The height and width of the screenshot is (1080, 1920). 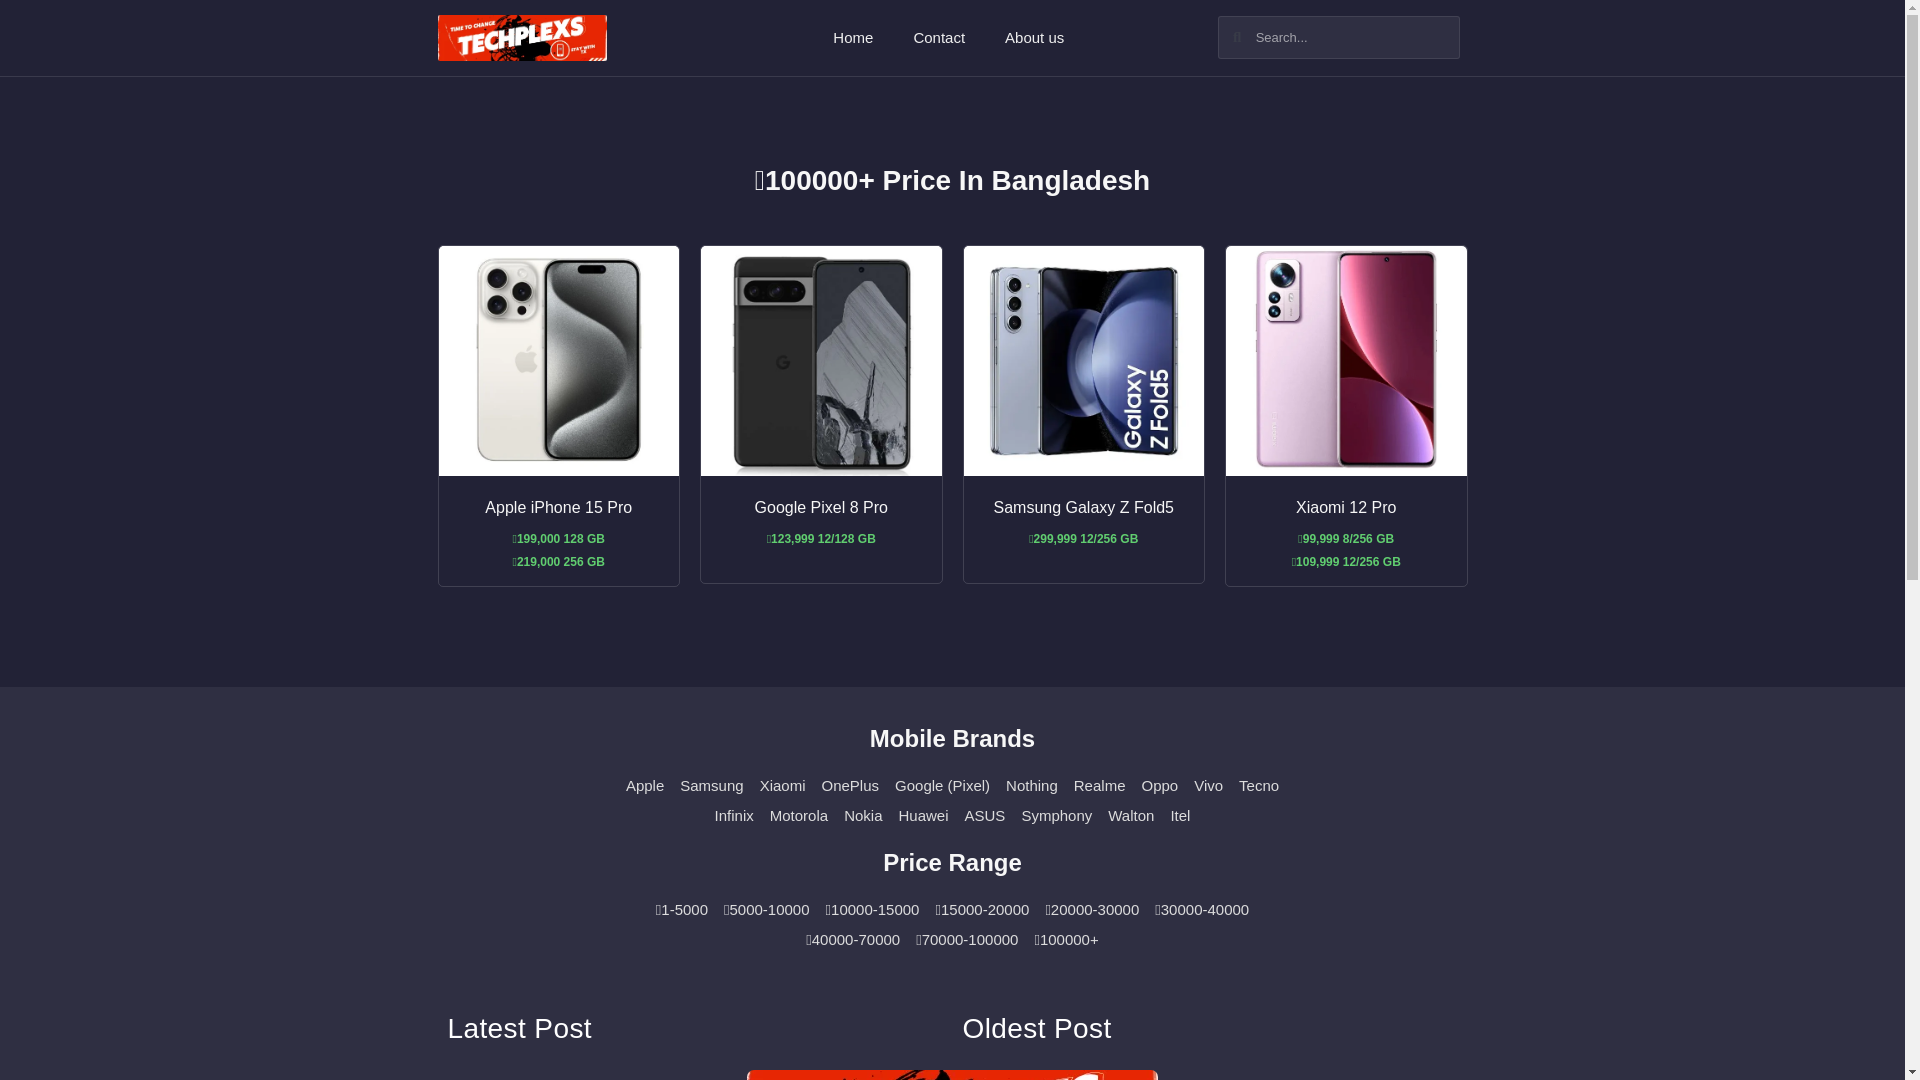 I want to click on Tecno, so click(x=1258, y=786).